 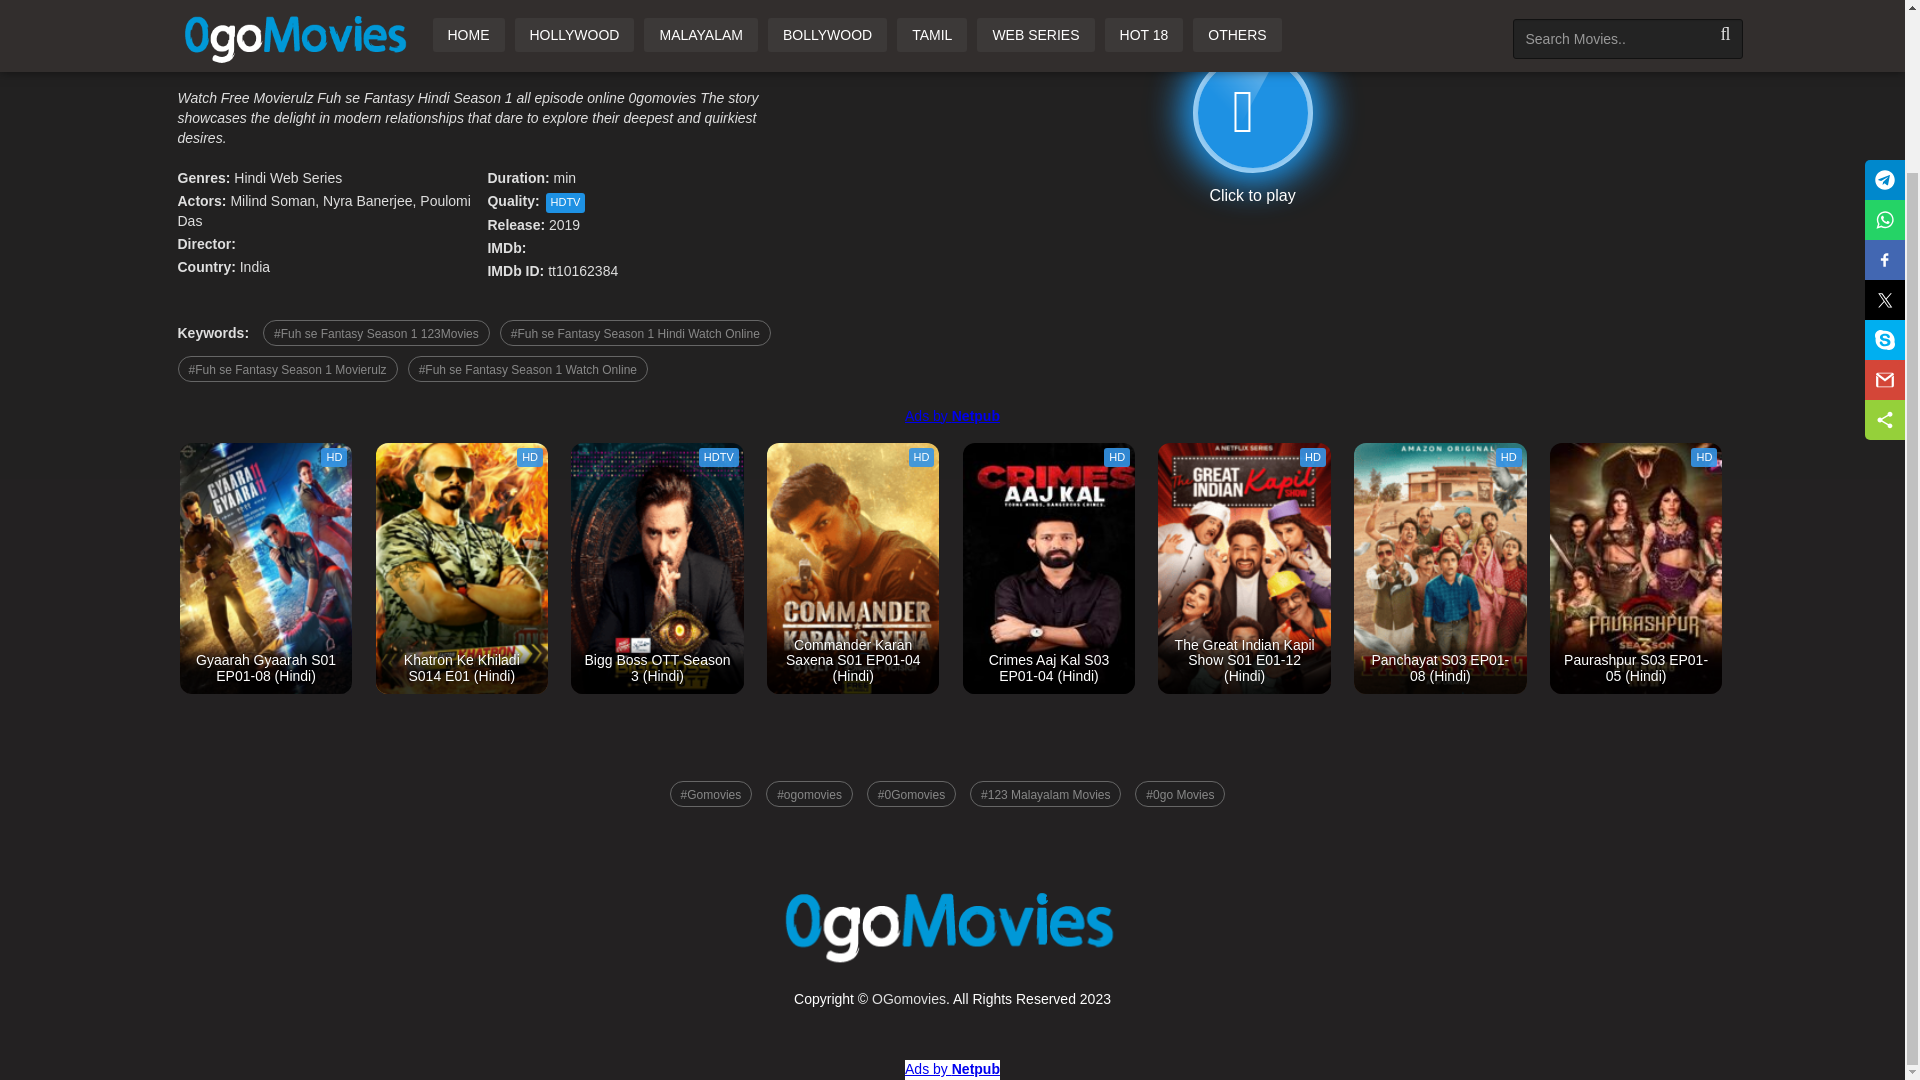 I want to click on Poulomi Das, so click(x=324, y=210).